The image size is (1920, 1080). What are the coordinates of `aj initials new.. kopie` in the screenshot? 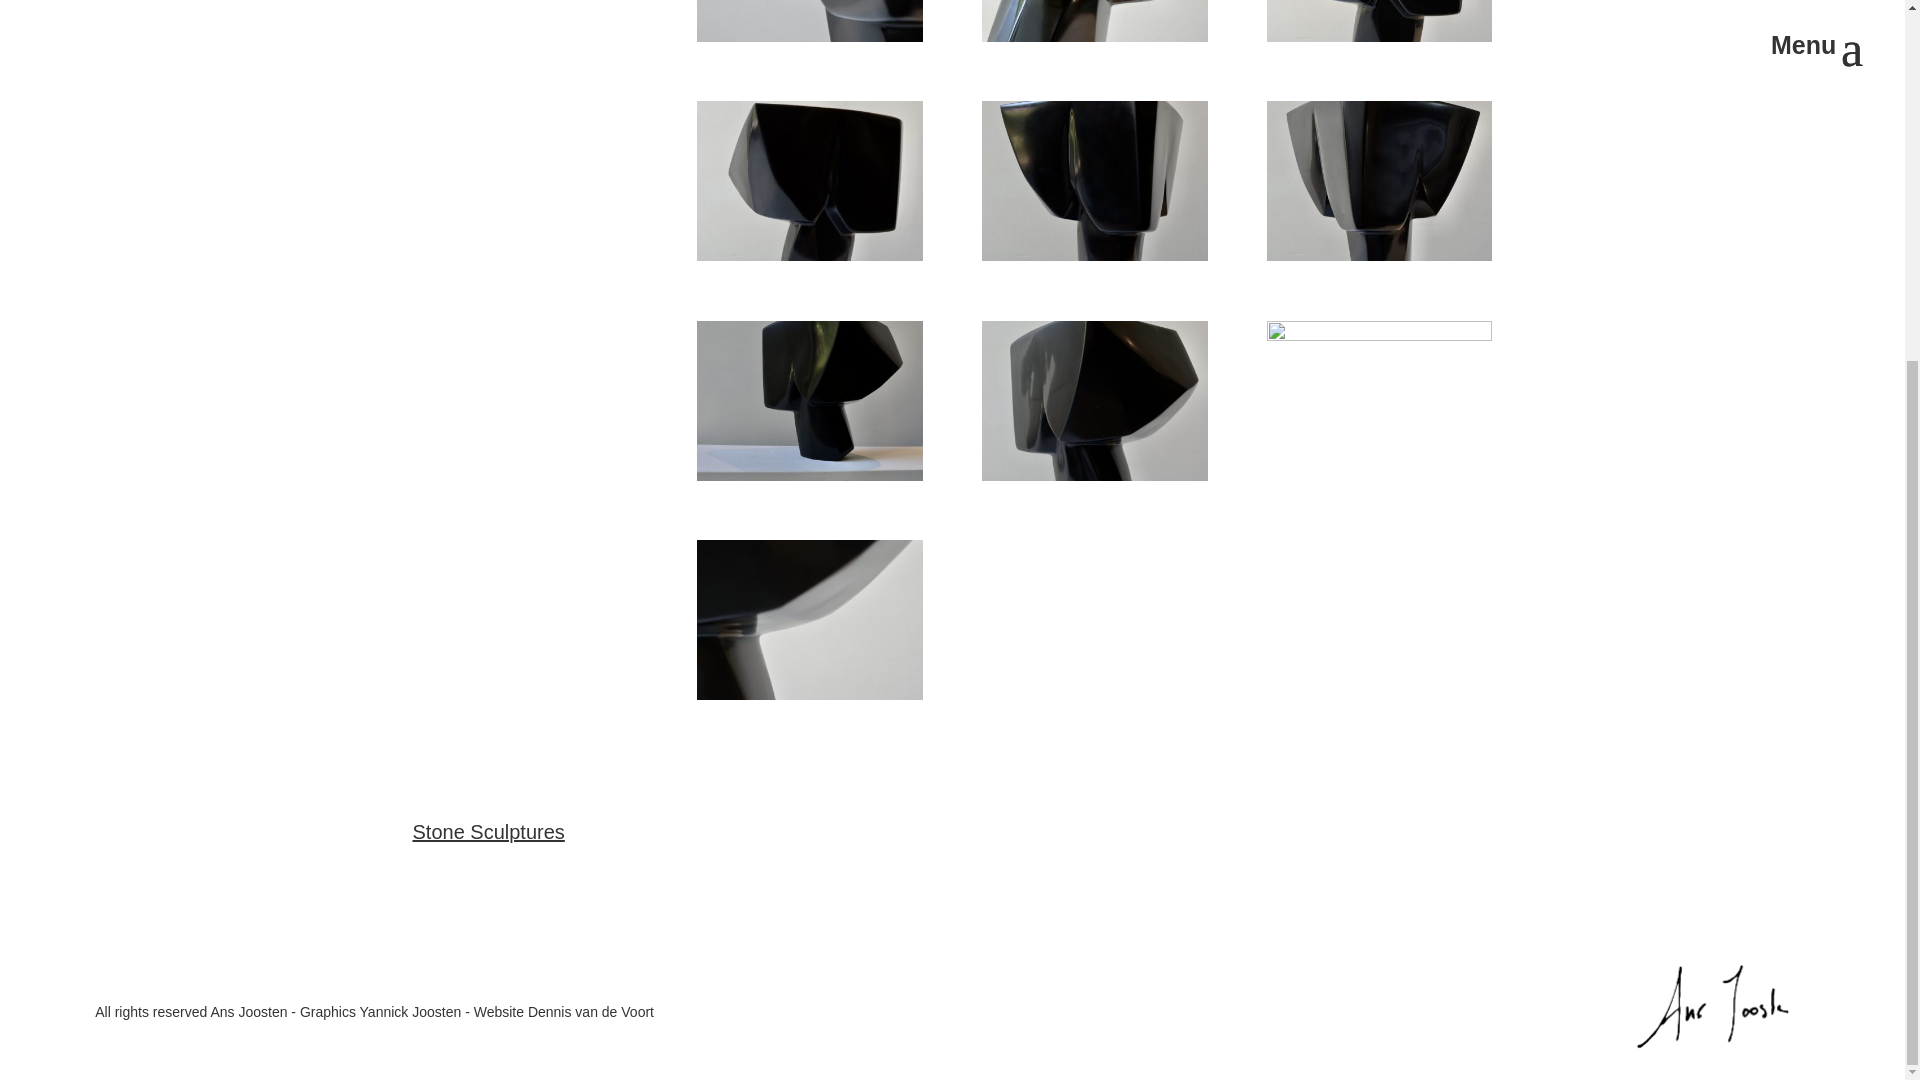 It's located at (1715, 1006).